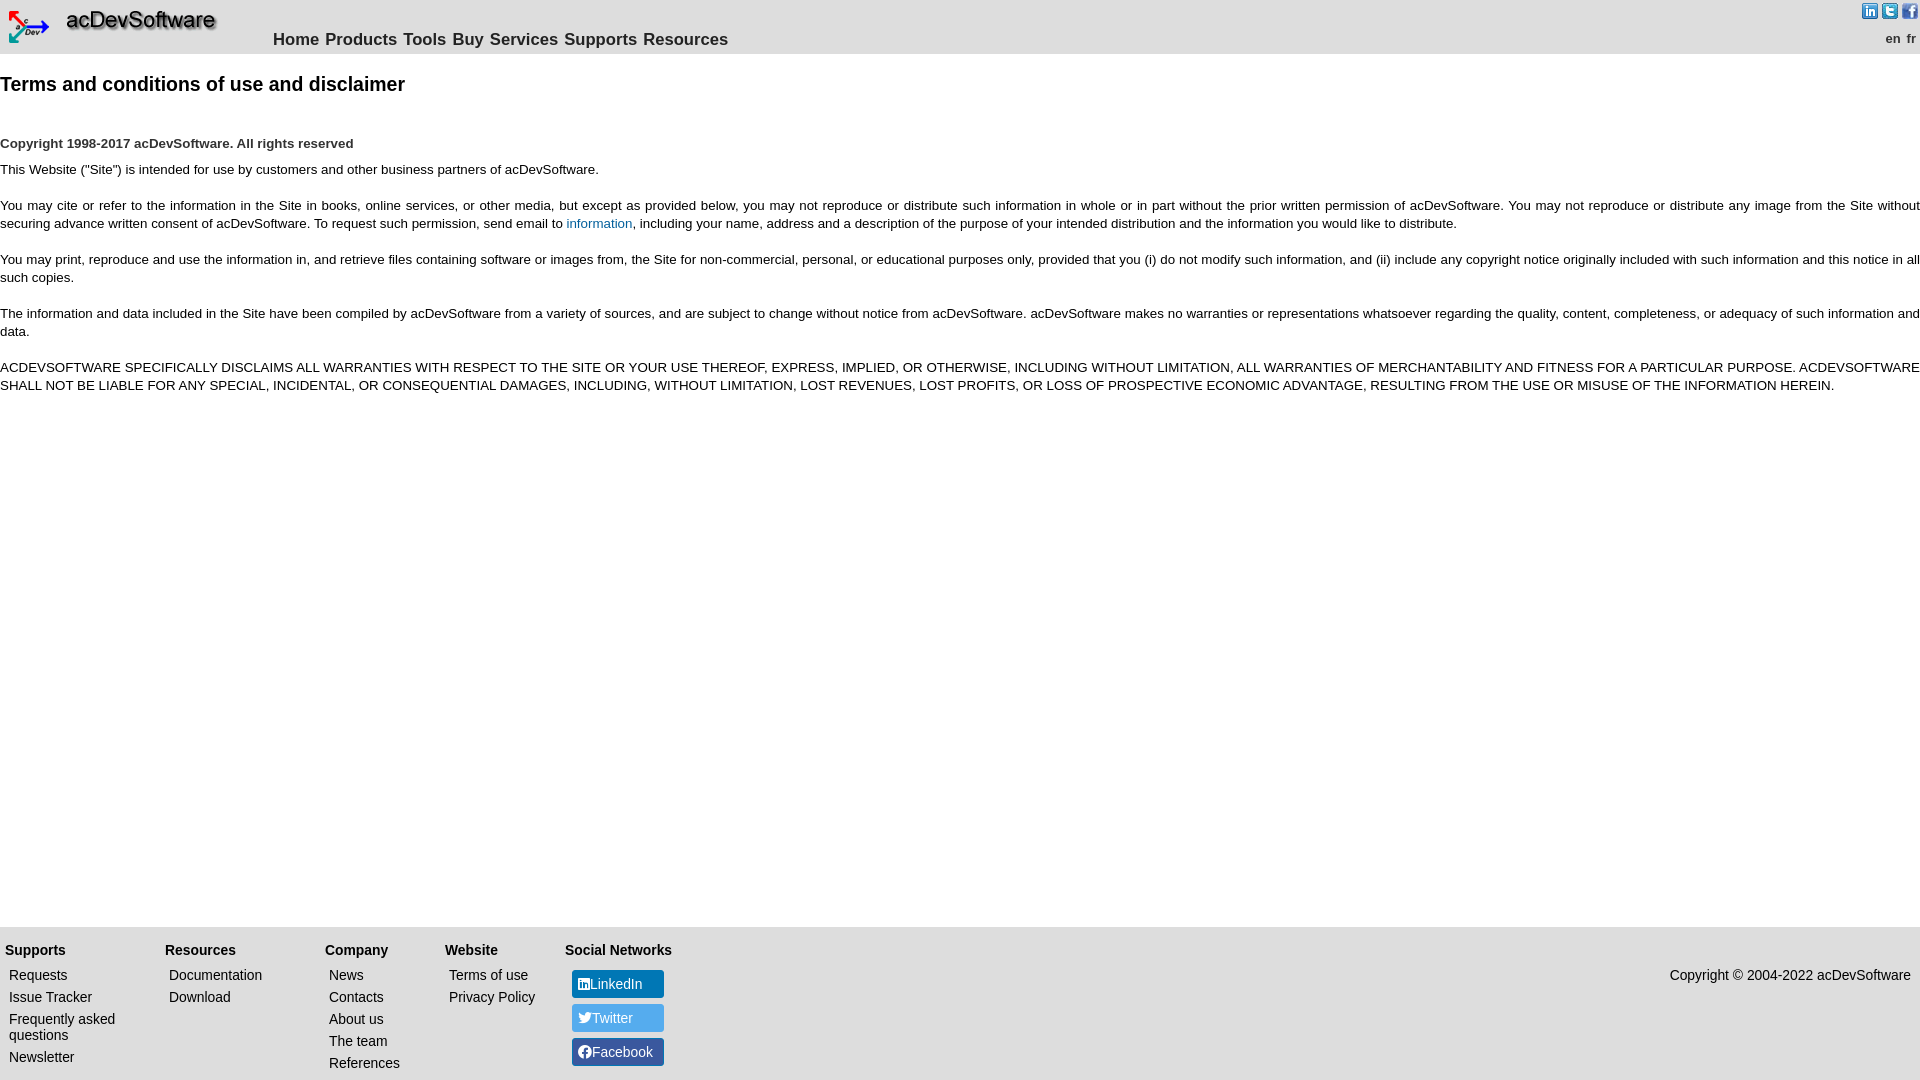 The width and height of the screenshot is (1920, 1080). I want to click on Products, so click(361, 40).